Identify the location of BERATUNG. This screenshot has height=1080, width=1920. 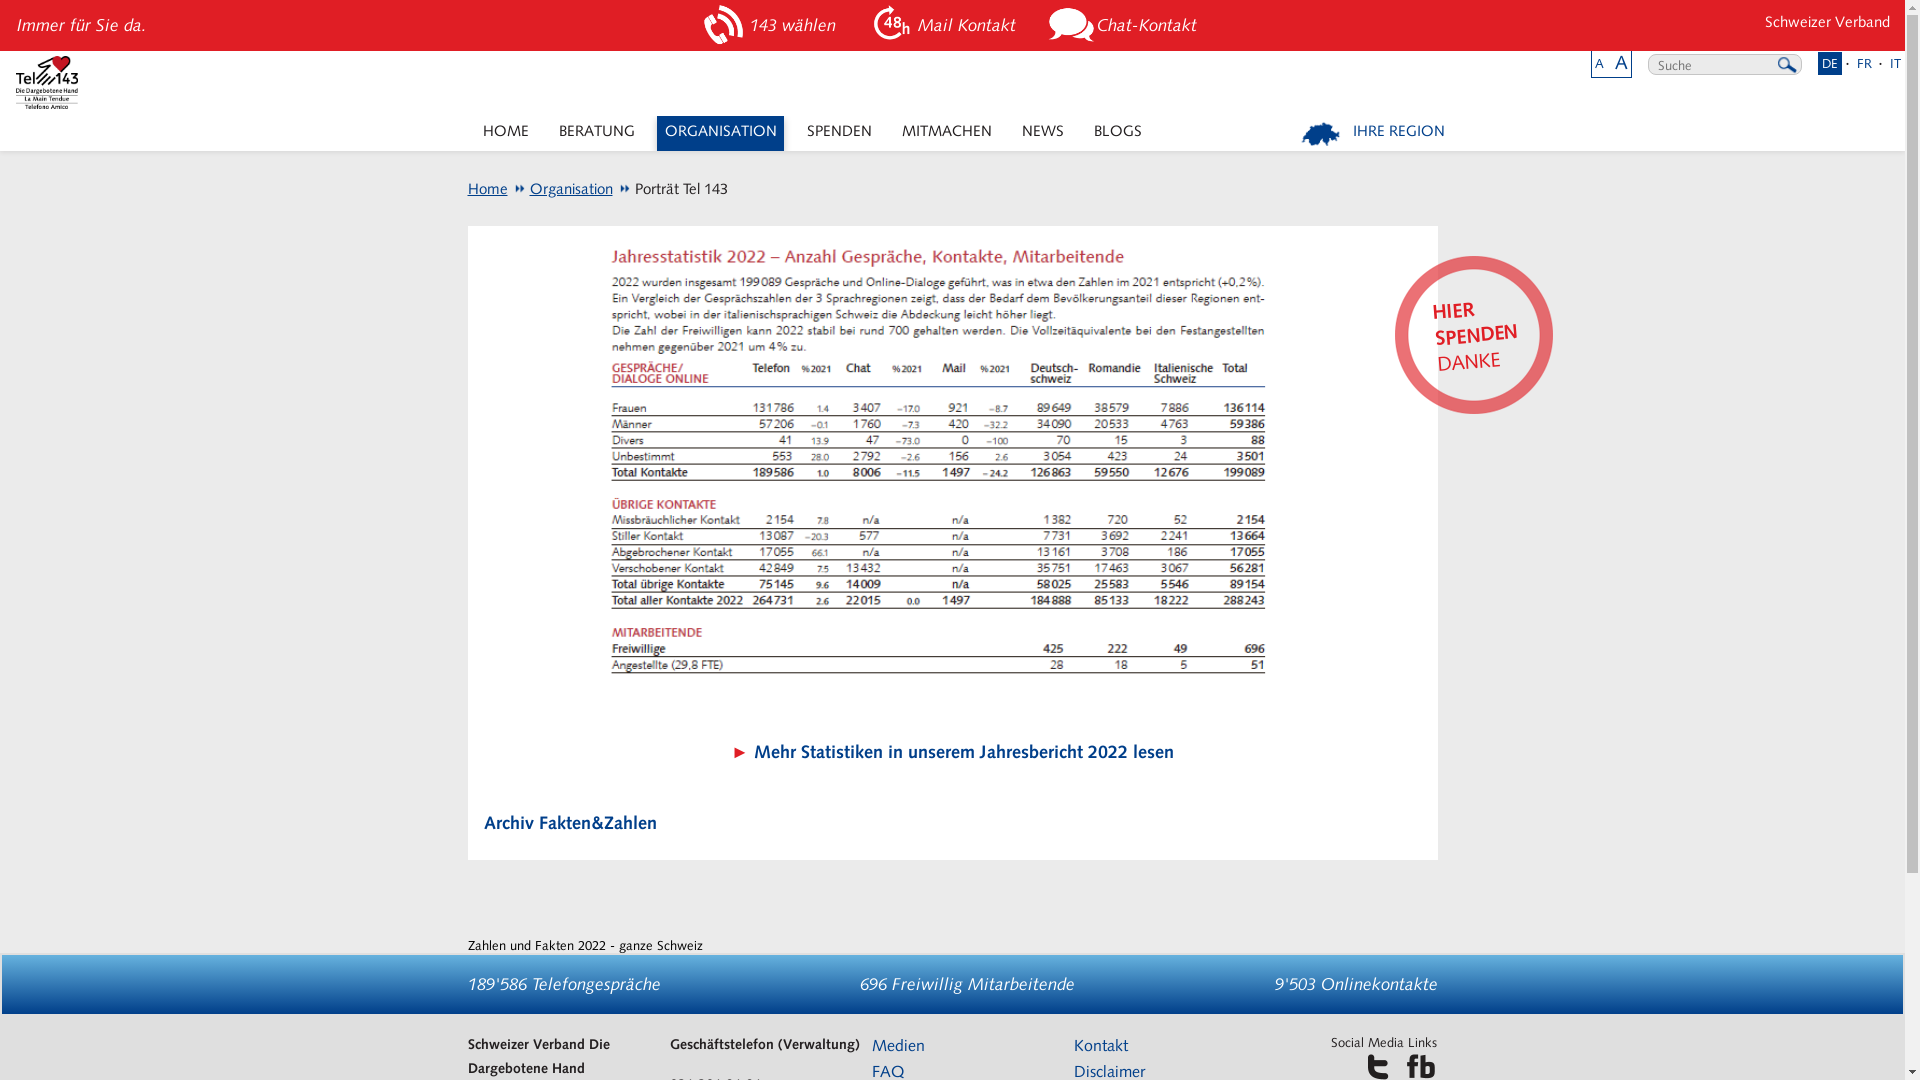
(596, 134).